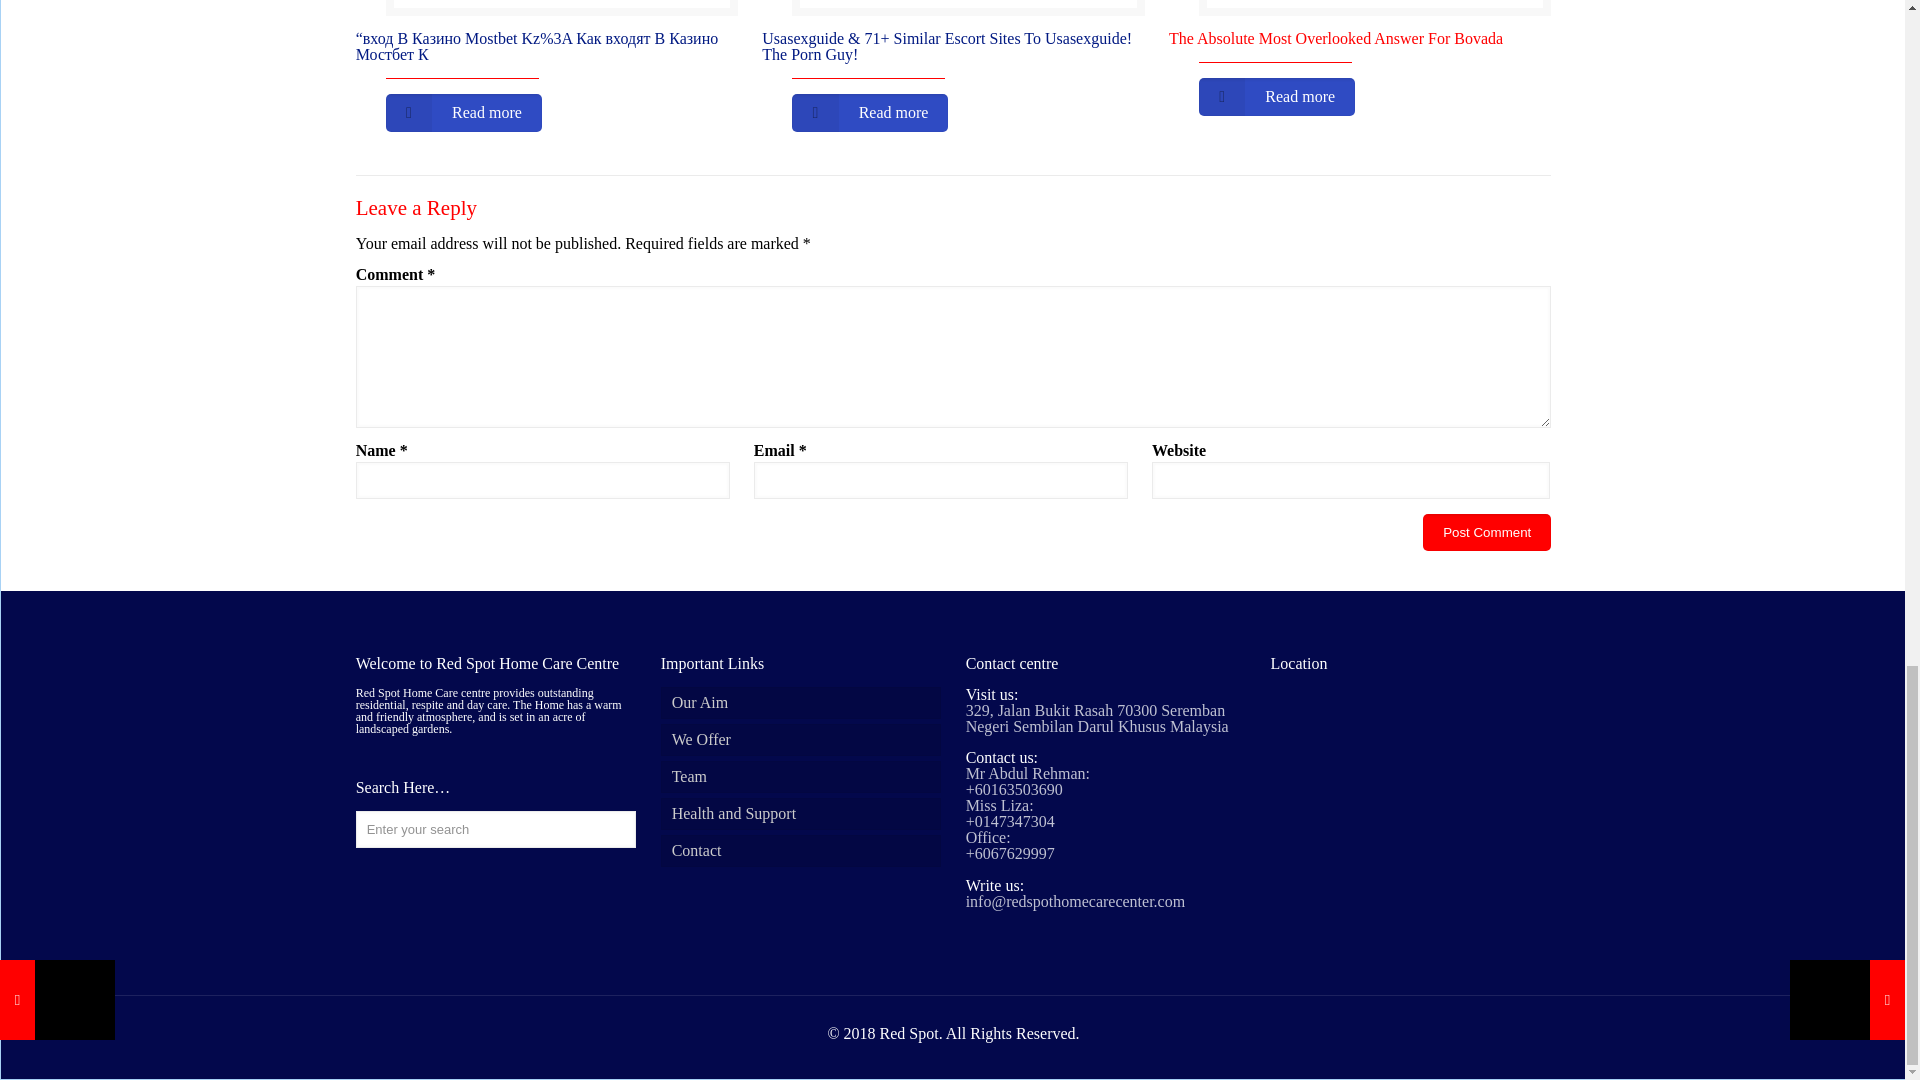 This screenshot has height=1080, width=1920. What do you see at coordinates (801, 740) in the screenshot?
I see `We Offer` at bounding box center [801, 740].